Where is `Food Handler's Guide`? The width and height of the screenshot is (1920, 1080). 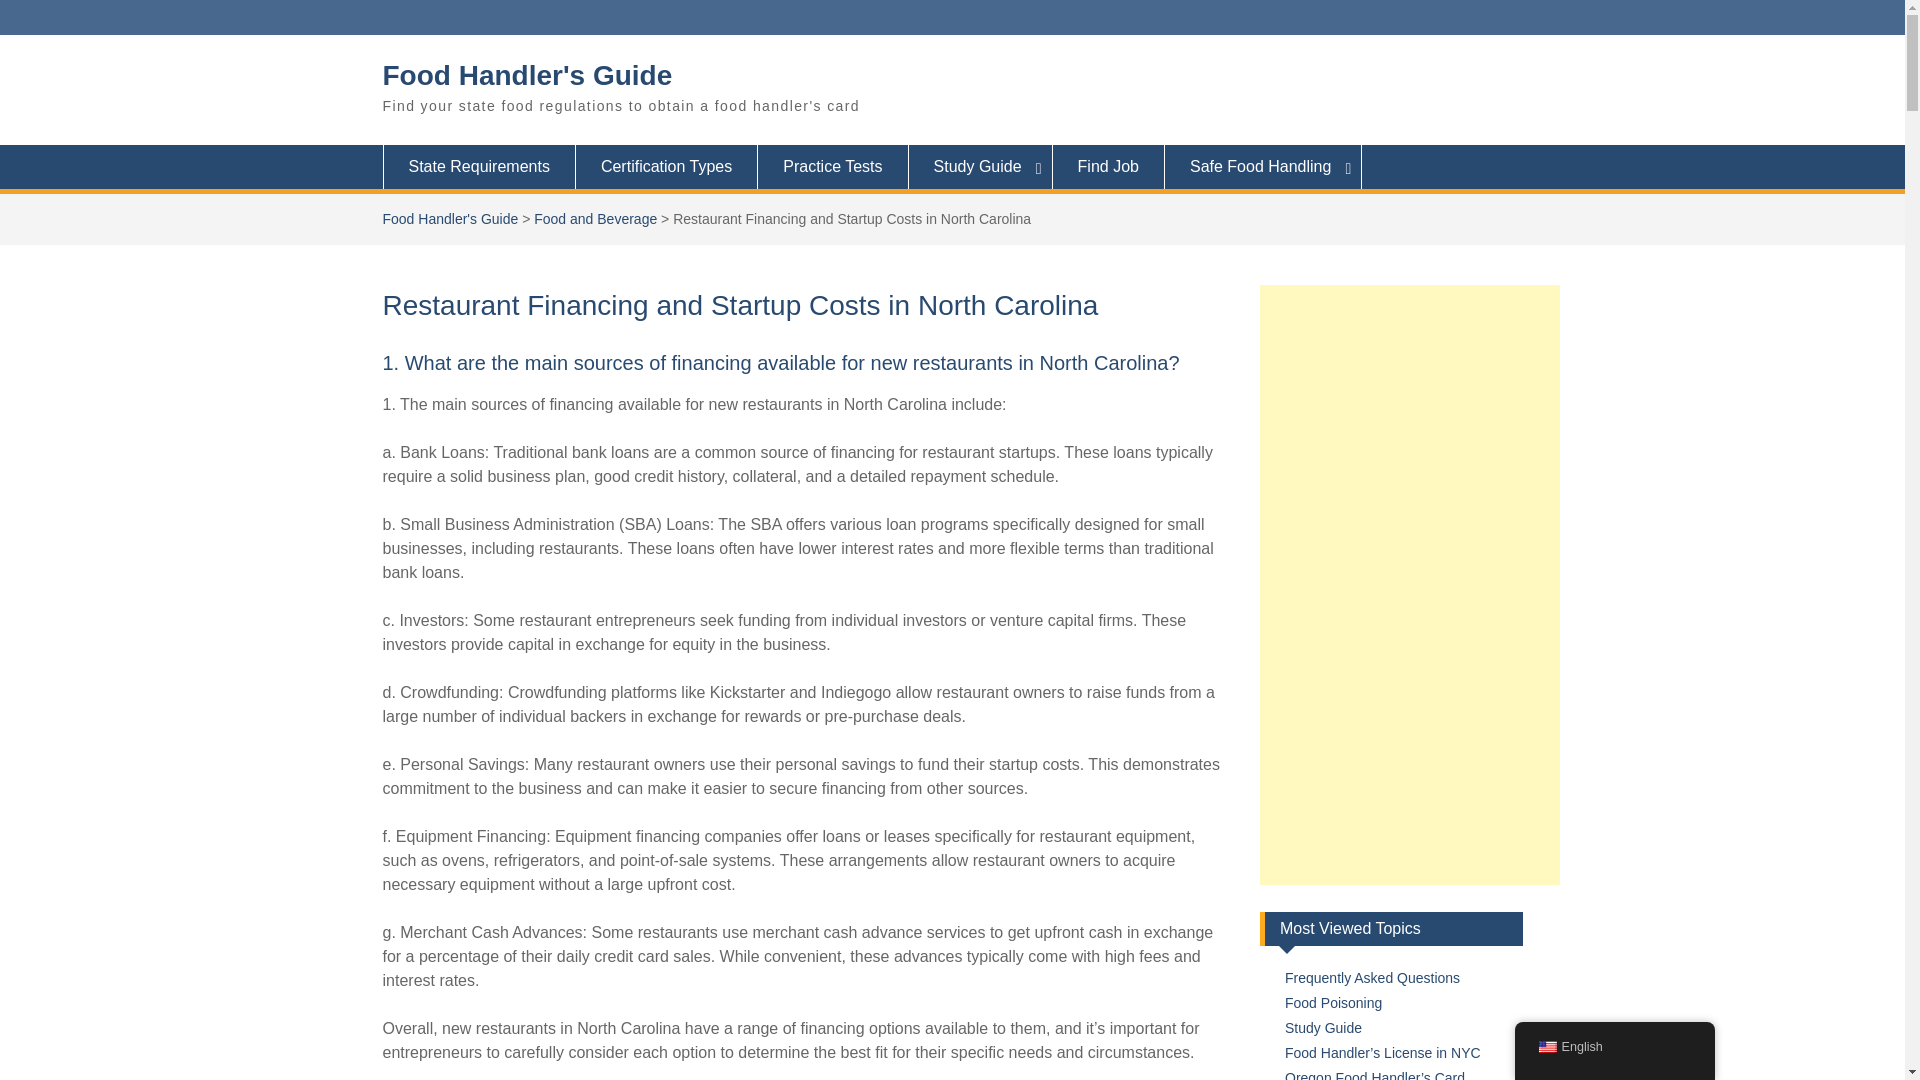 Food Handler's Guide is located at coordinates (450, 218).